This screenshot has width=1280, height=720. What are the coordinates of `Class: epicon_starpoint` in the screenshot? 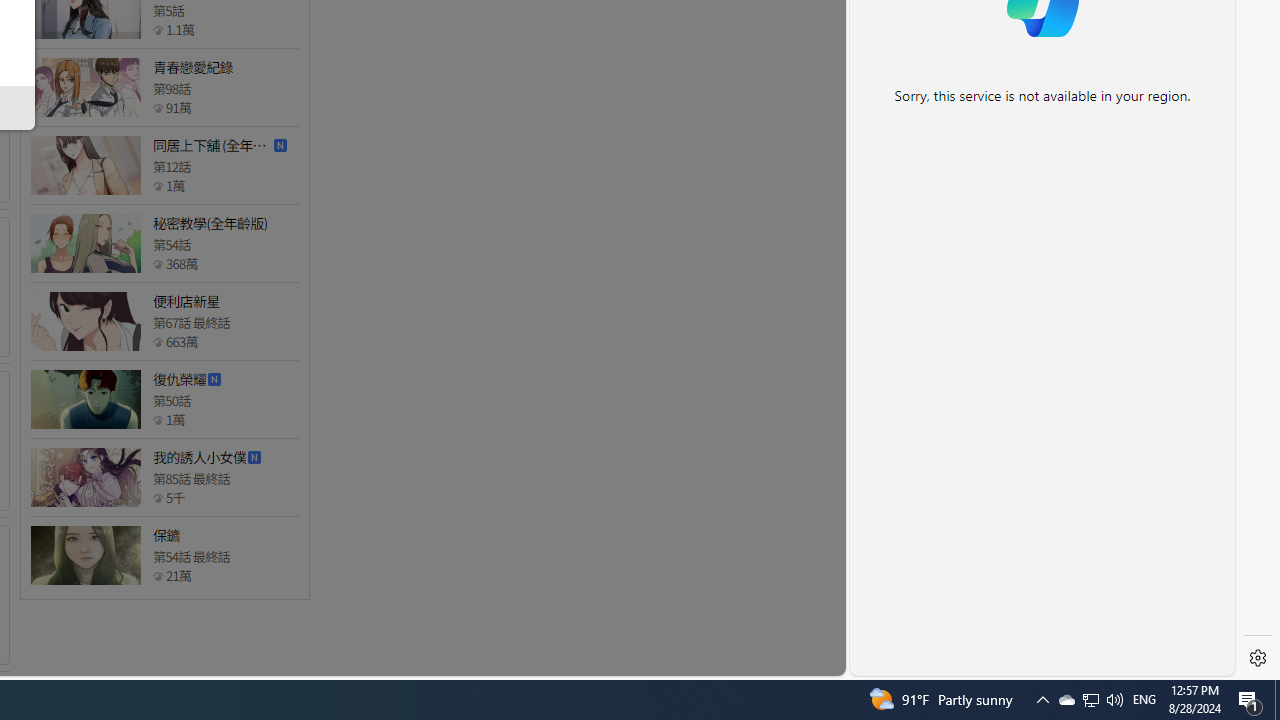 It's located at (158, 576).